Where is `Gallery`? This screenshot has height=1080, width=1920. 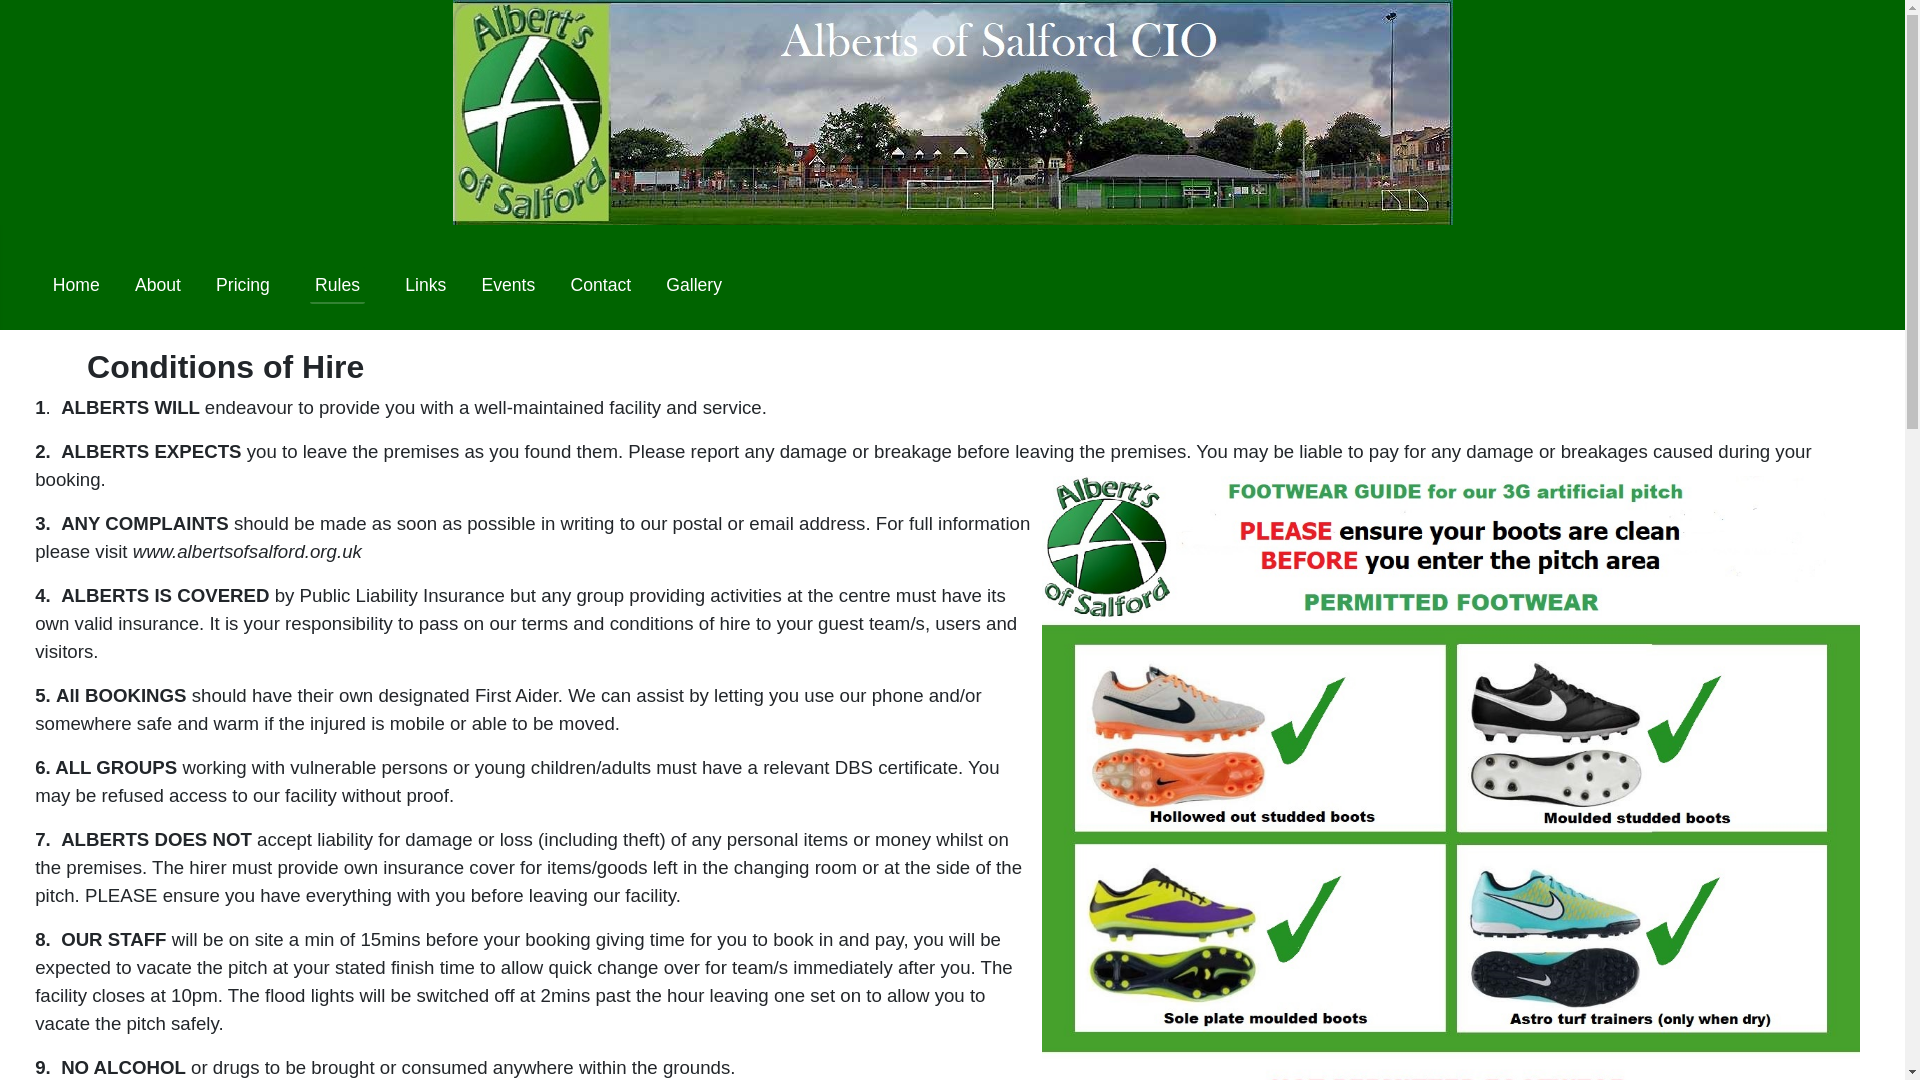
Gallery is located at coordinates (694, 285).